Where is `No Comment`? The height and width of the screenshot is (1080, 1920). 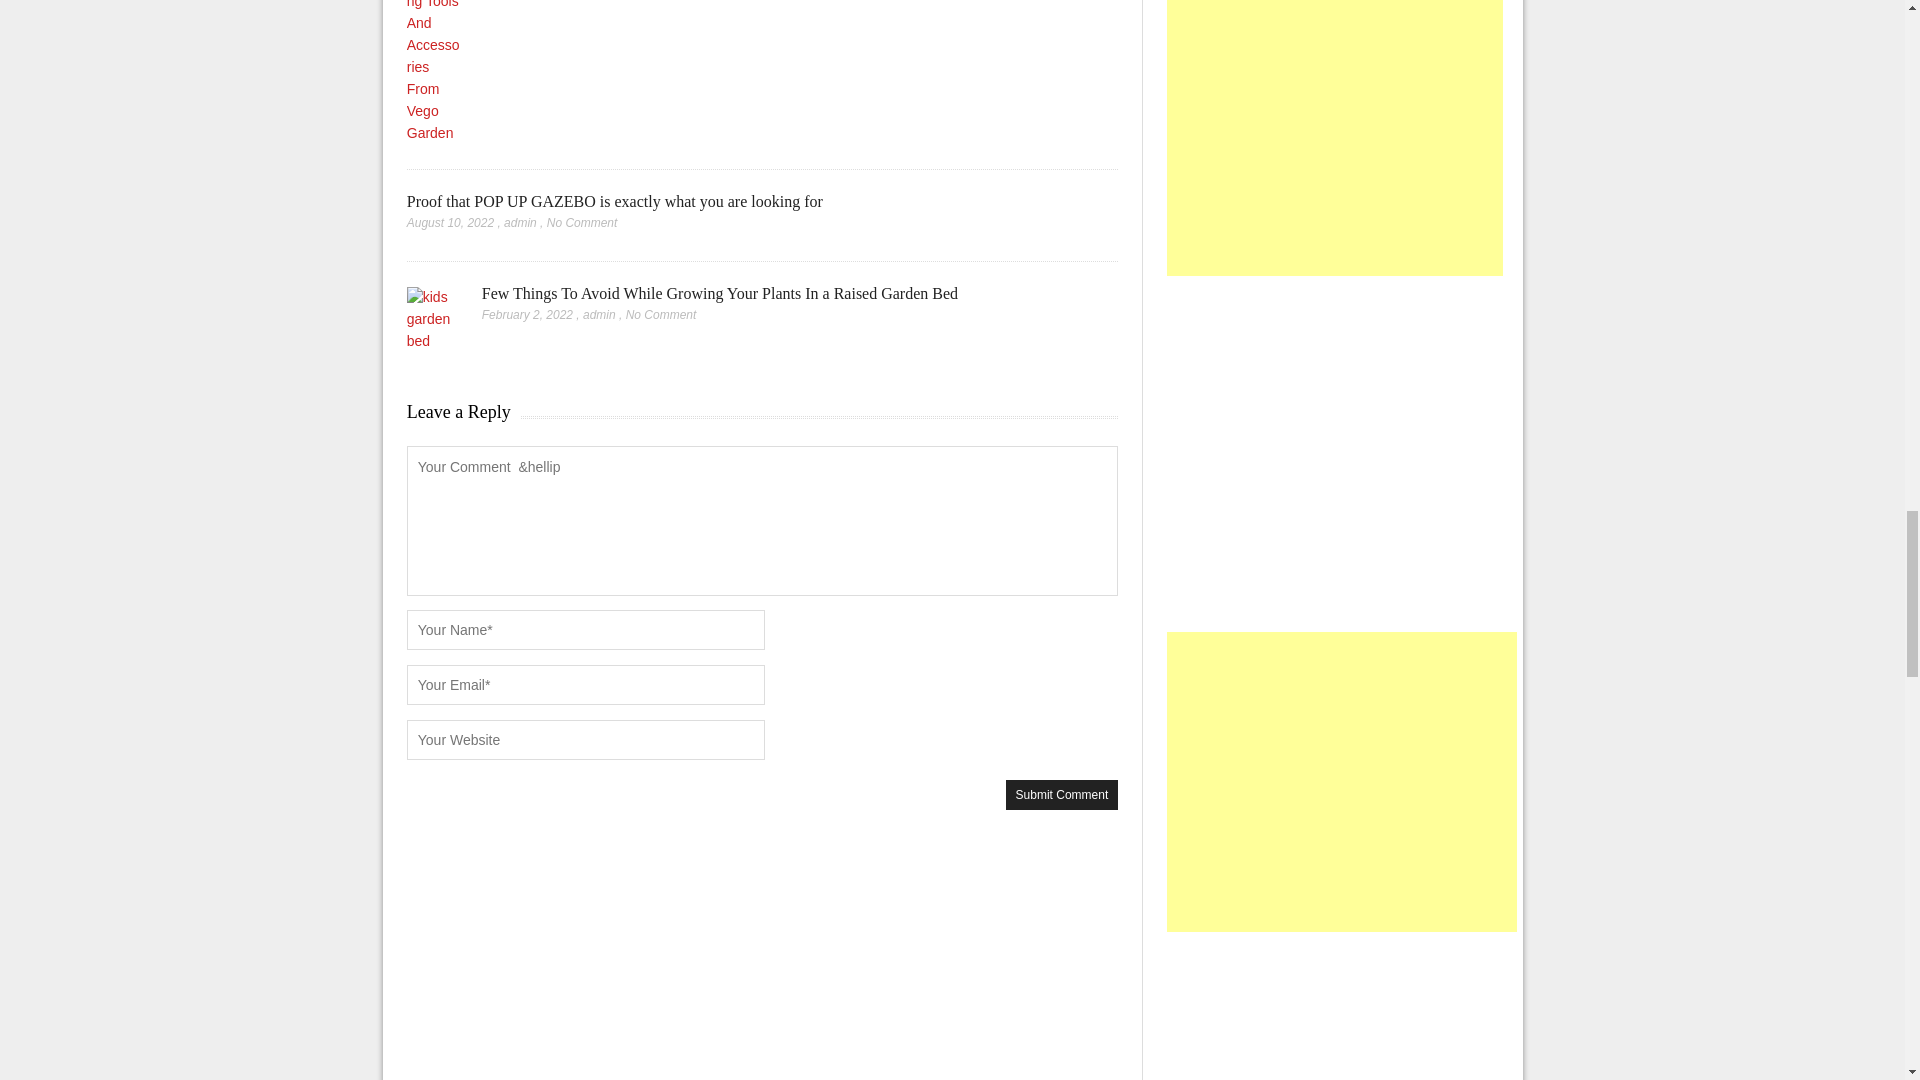 No Comment is located at coordinates (660, 314).